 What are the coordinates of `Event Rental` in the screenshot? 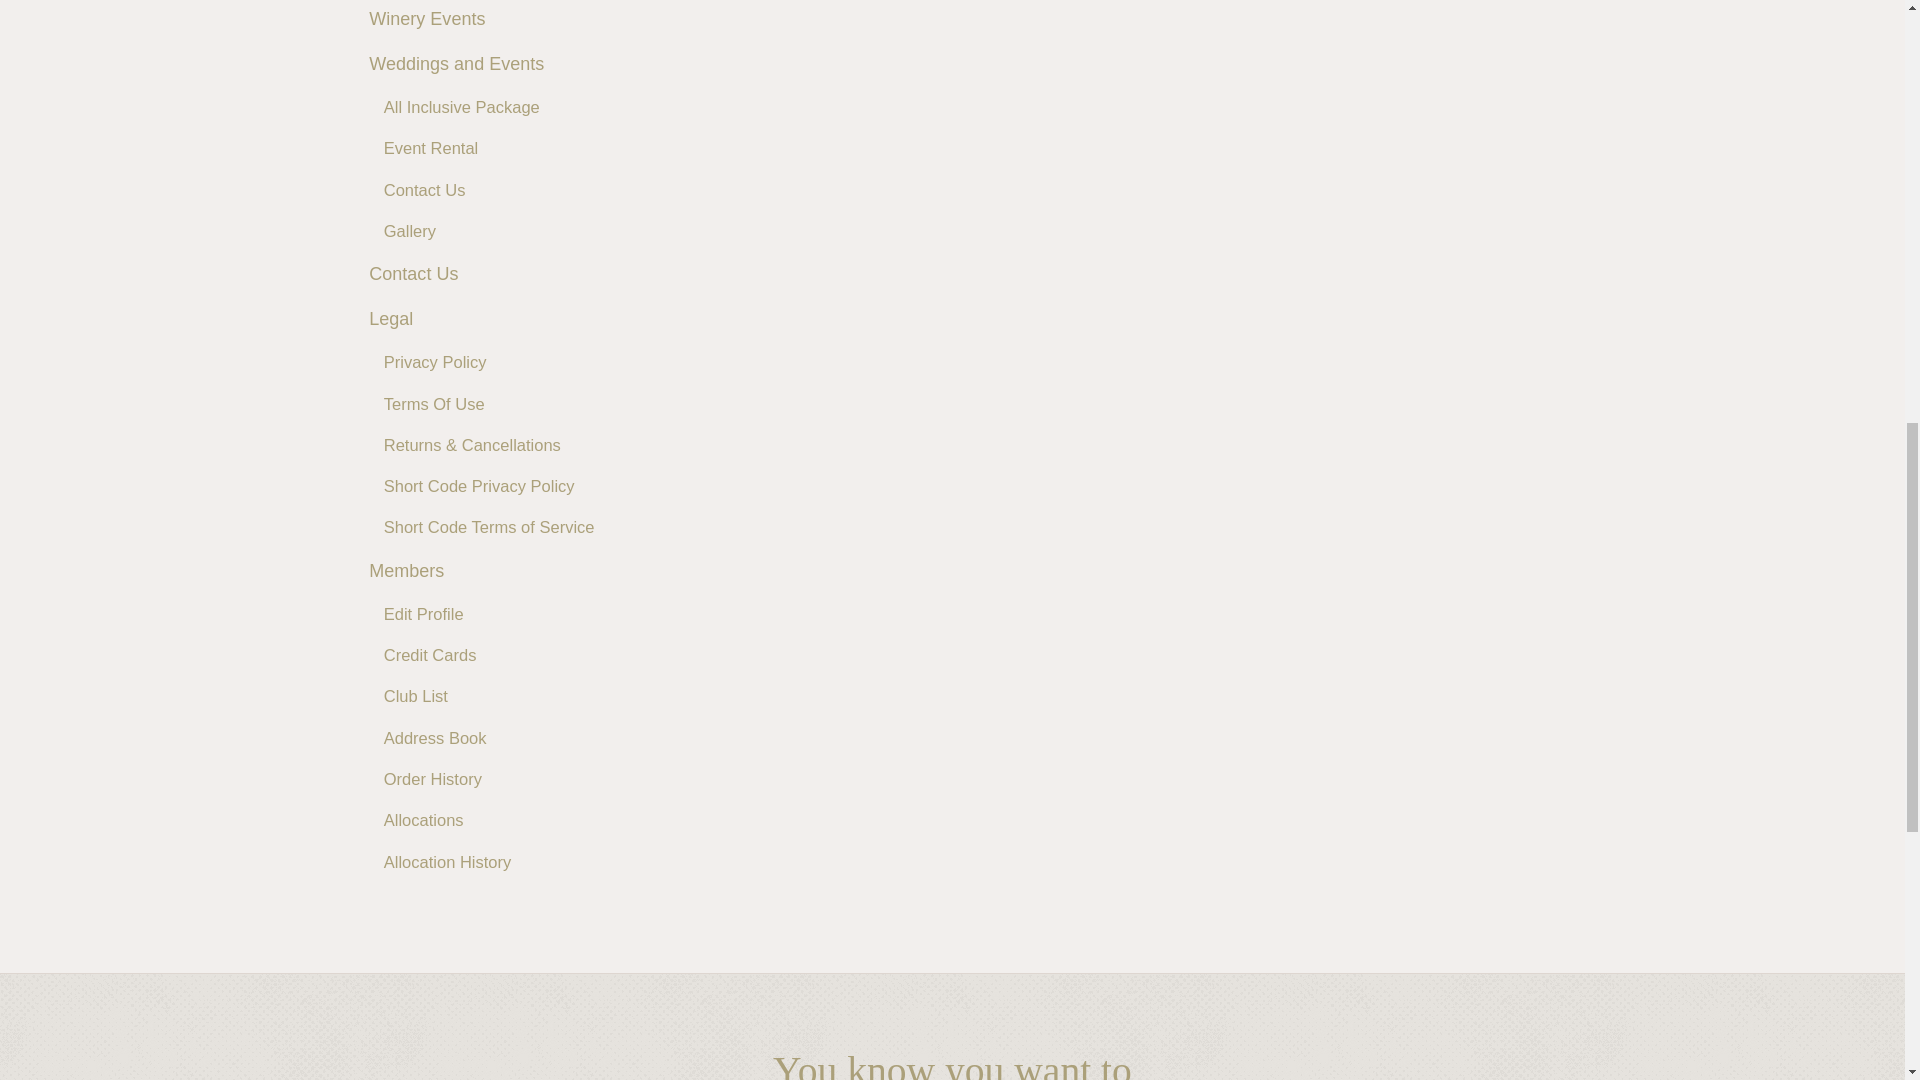 It's located at (431, 148).